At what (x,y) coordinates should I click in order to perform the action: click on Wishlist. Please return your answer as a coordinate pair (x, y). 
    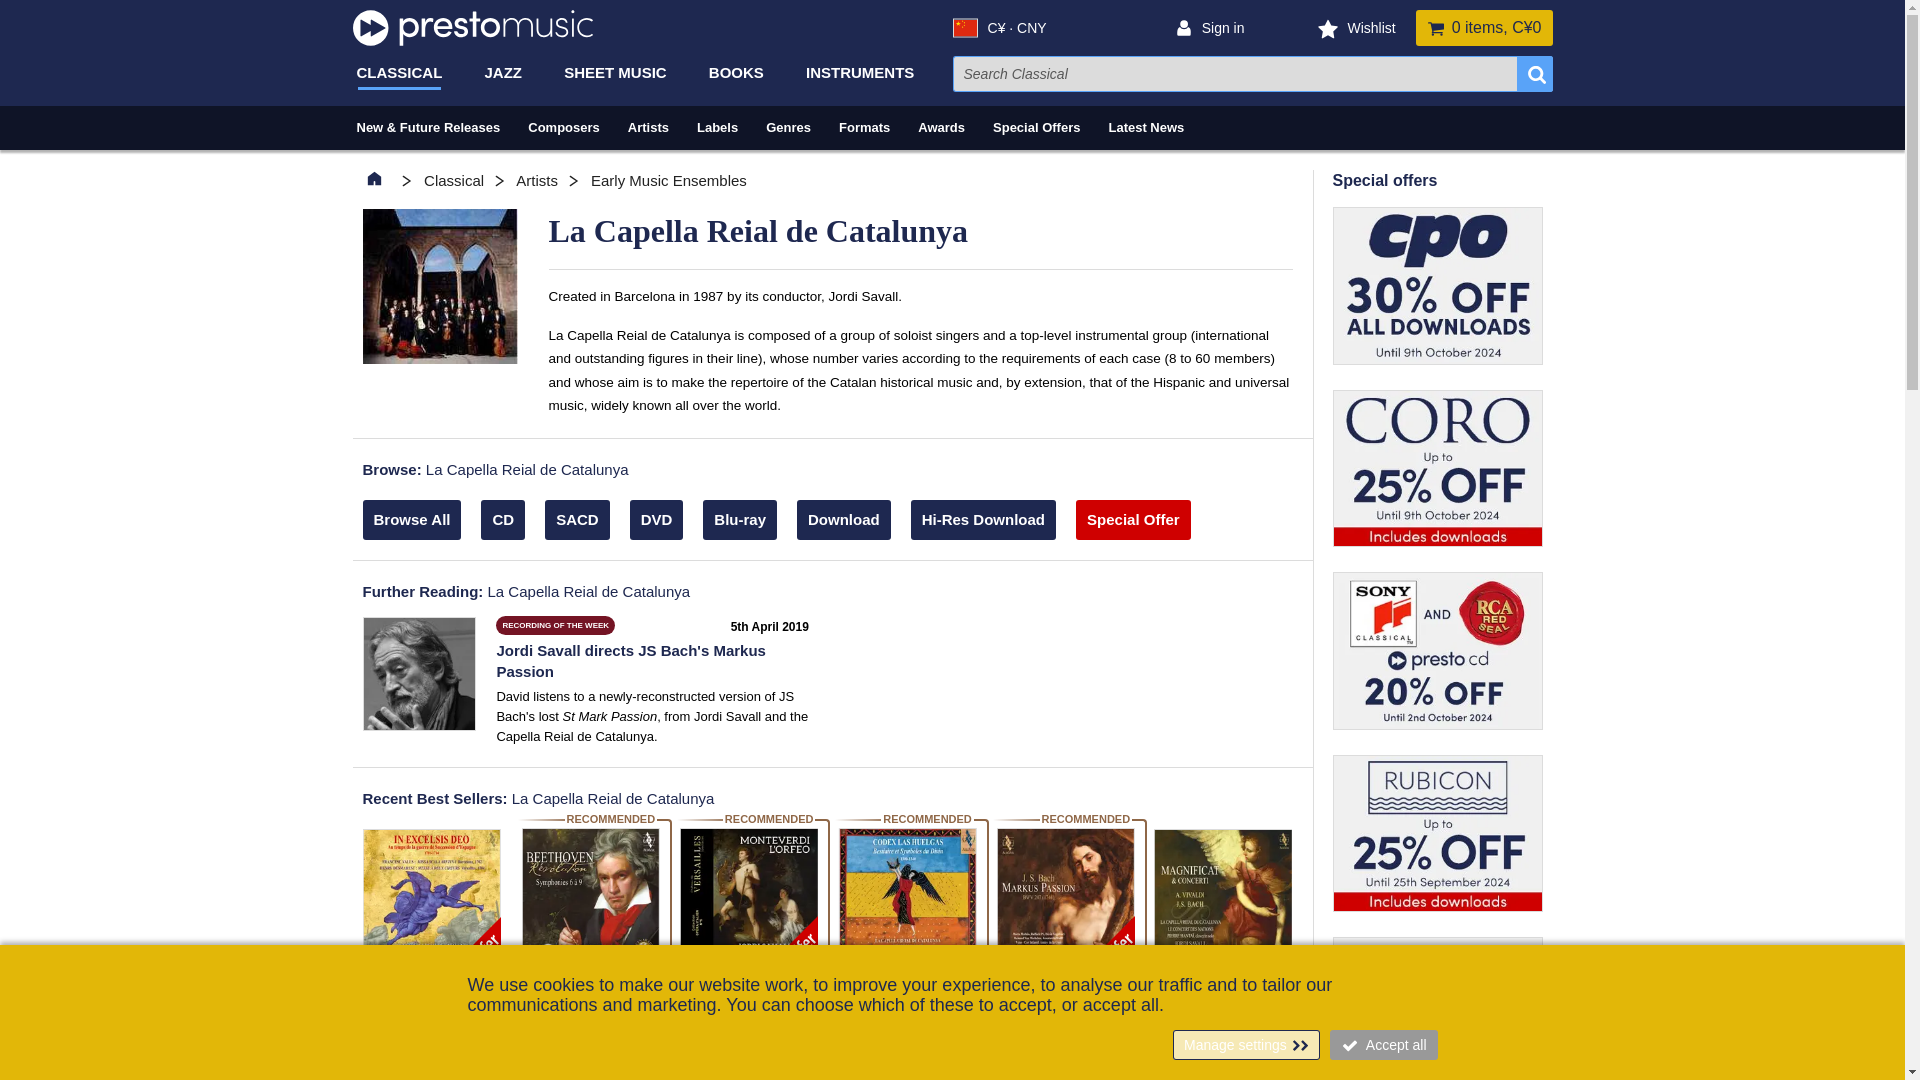
    Looking at the image, I should click on (1368, 28).